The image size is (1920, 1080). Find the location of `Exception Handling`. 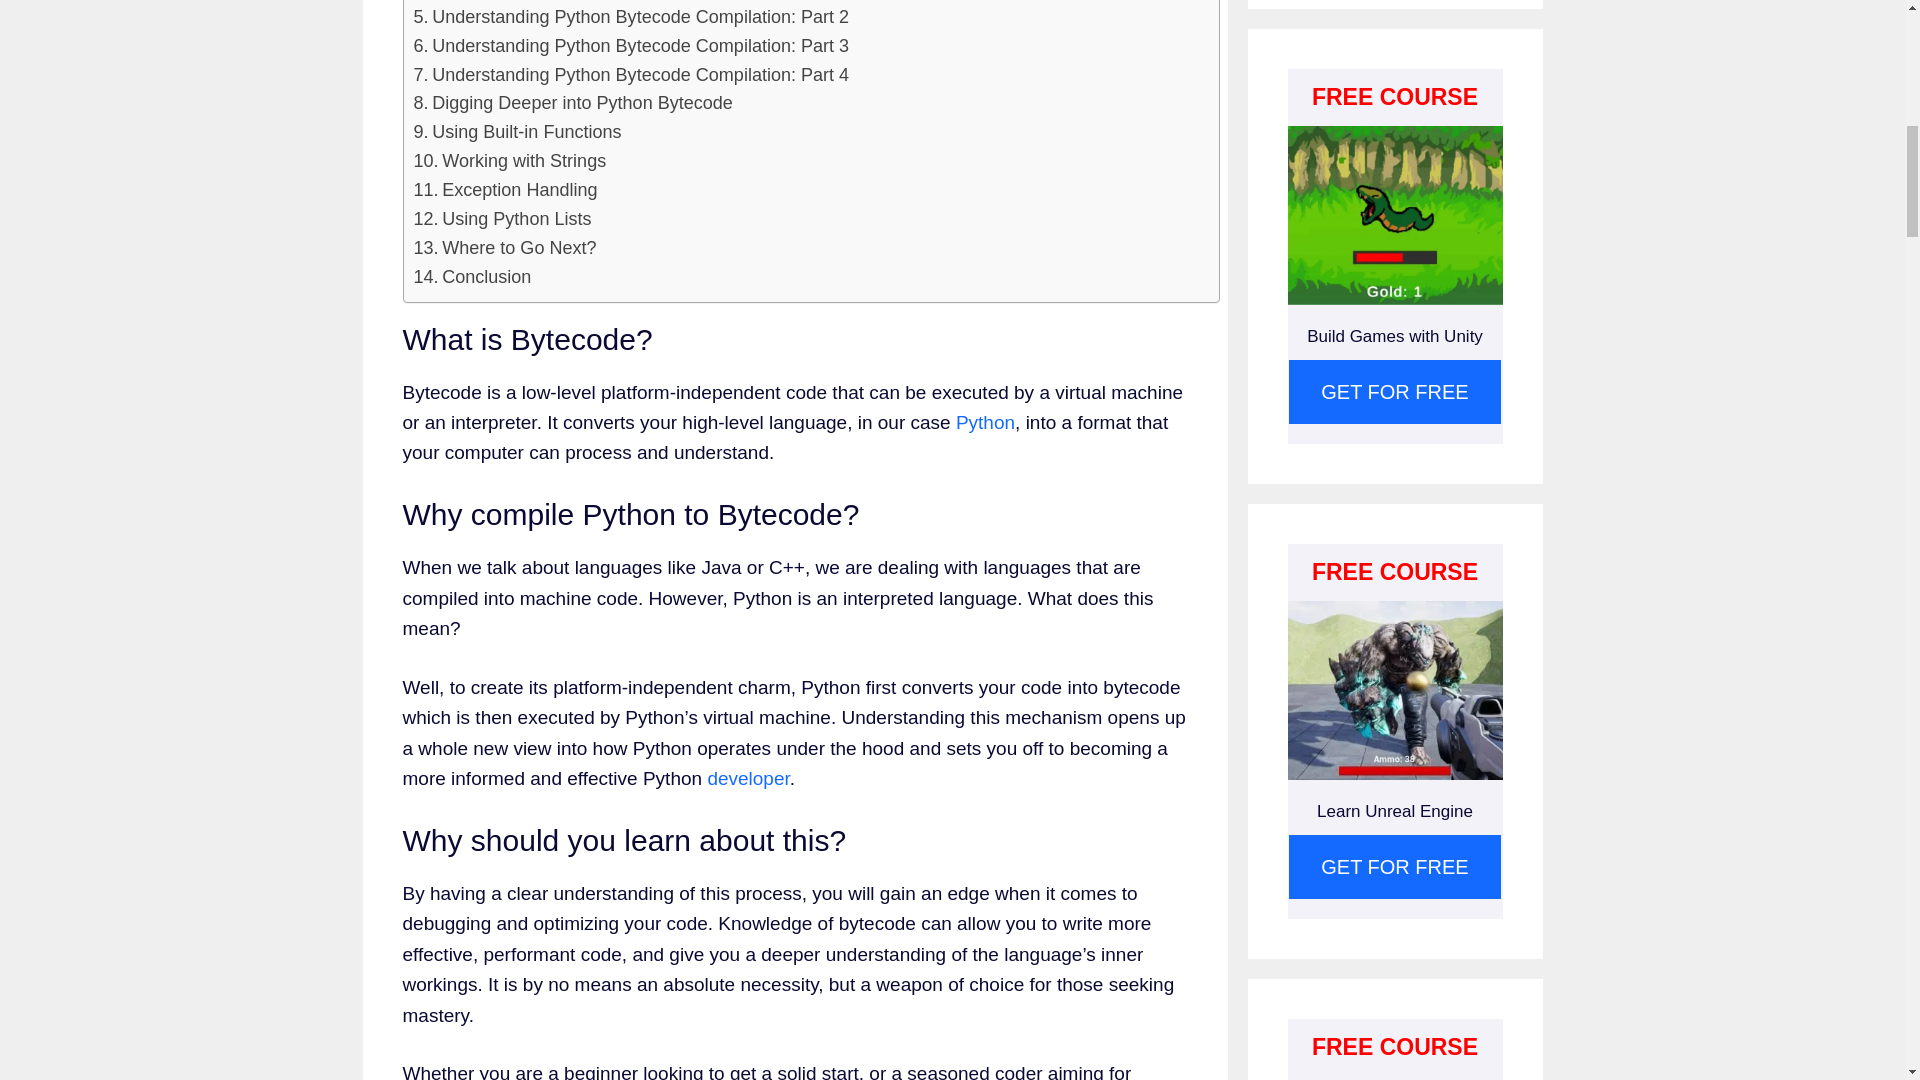

Exception Handling is located at coordinates (506, 190).